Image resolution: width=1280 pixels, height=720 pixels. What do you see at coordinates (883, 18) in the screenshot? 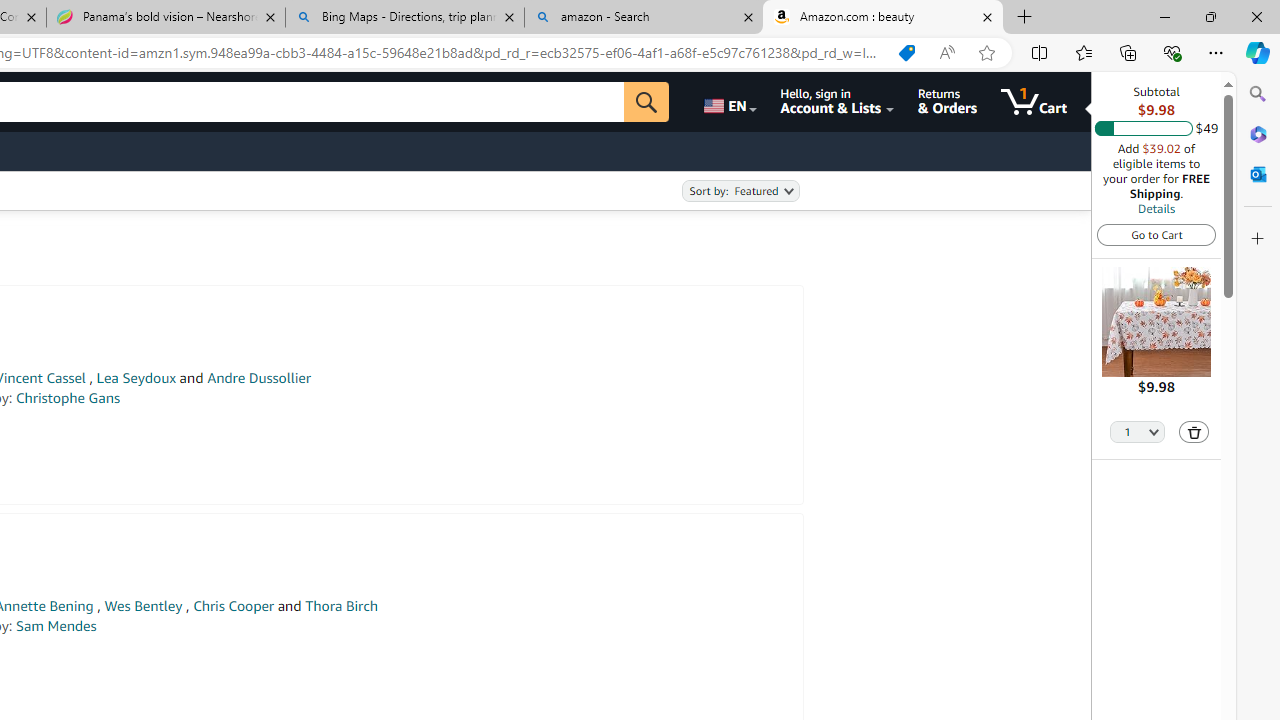
I see `Amazon.com : beauty` at bounding box center [883, 18].